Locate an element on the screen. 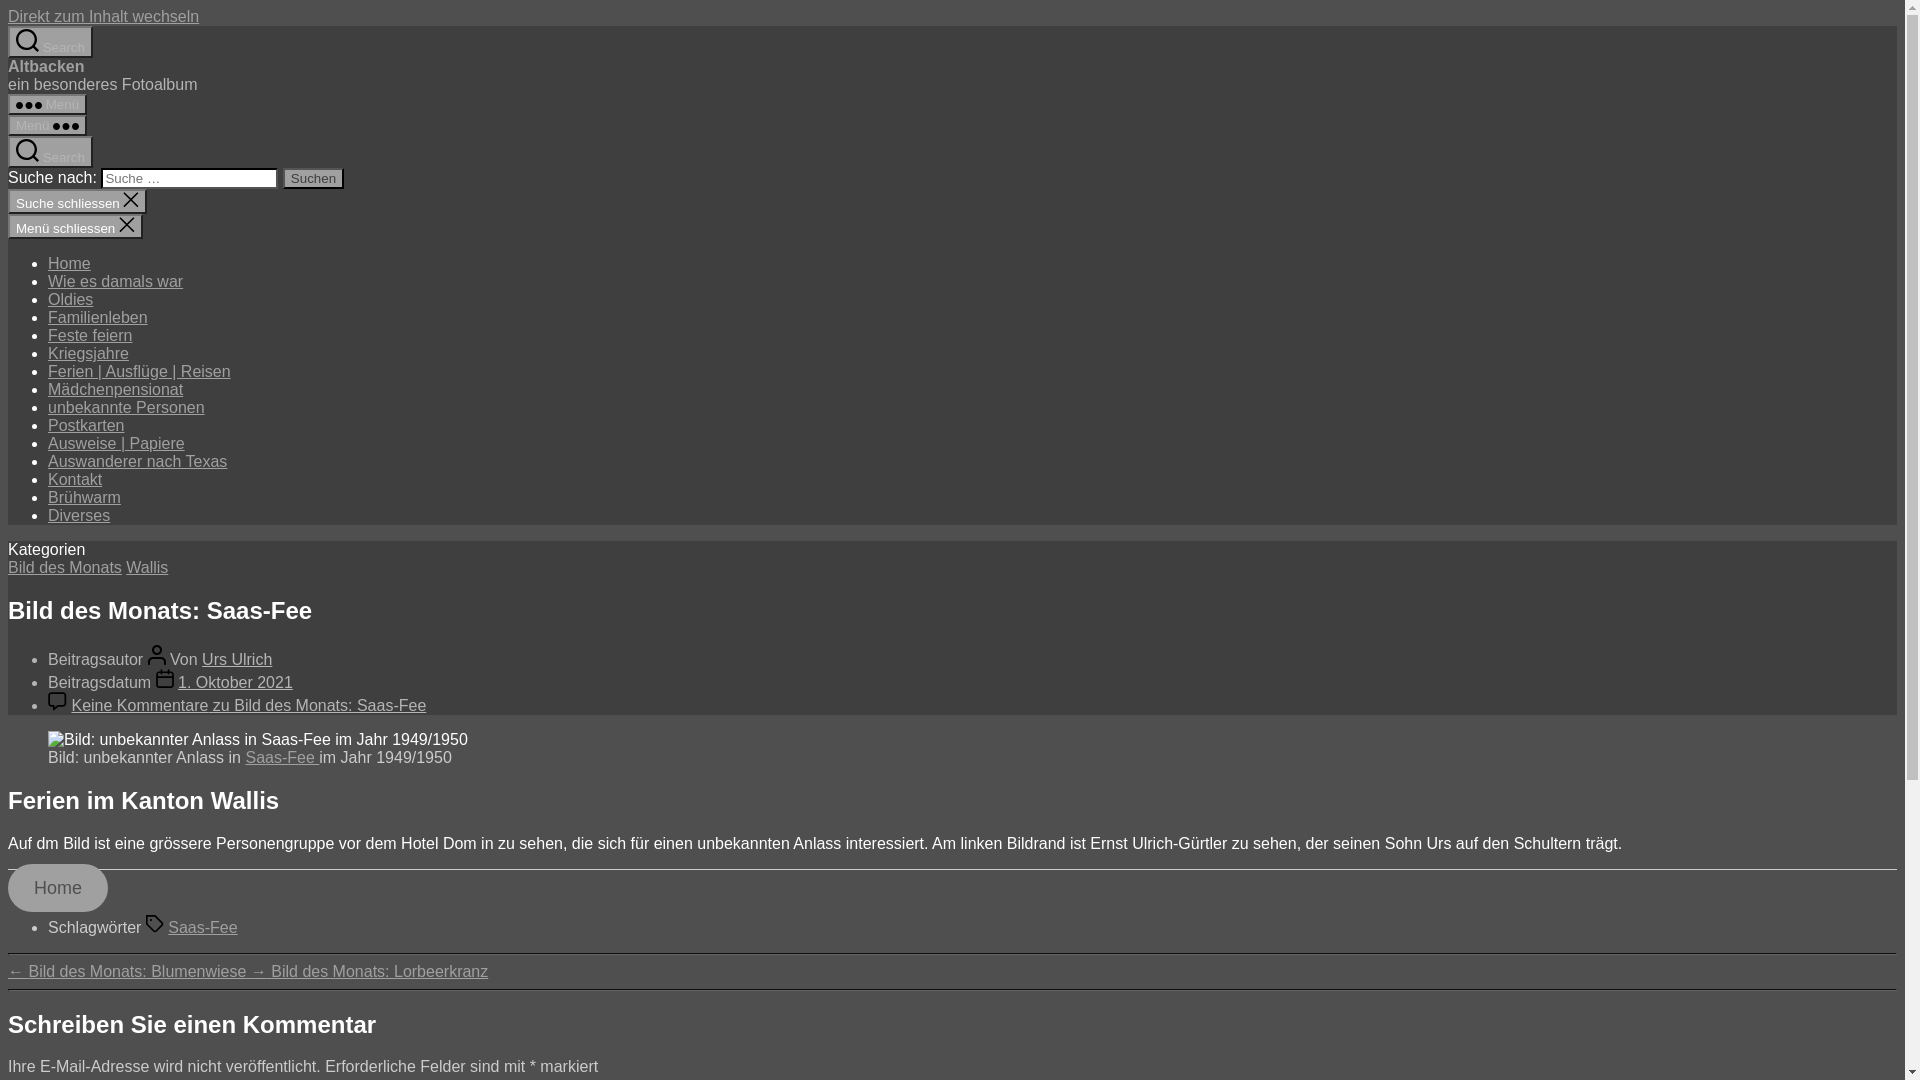  Search is located at coordinates (50, 42).